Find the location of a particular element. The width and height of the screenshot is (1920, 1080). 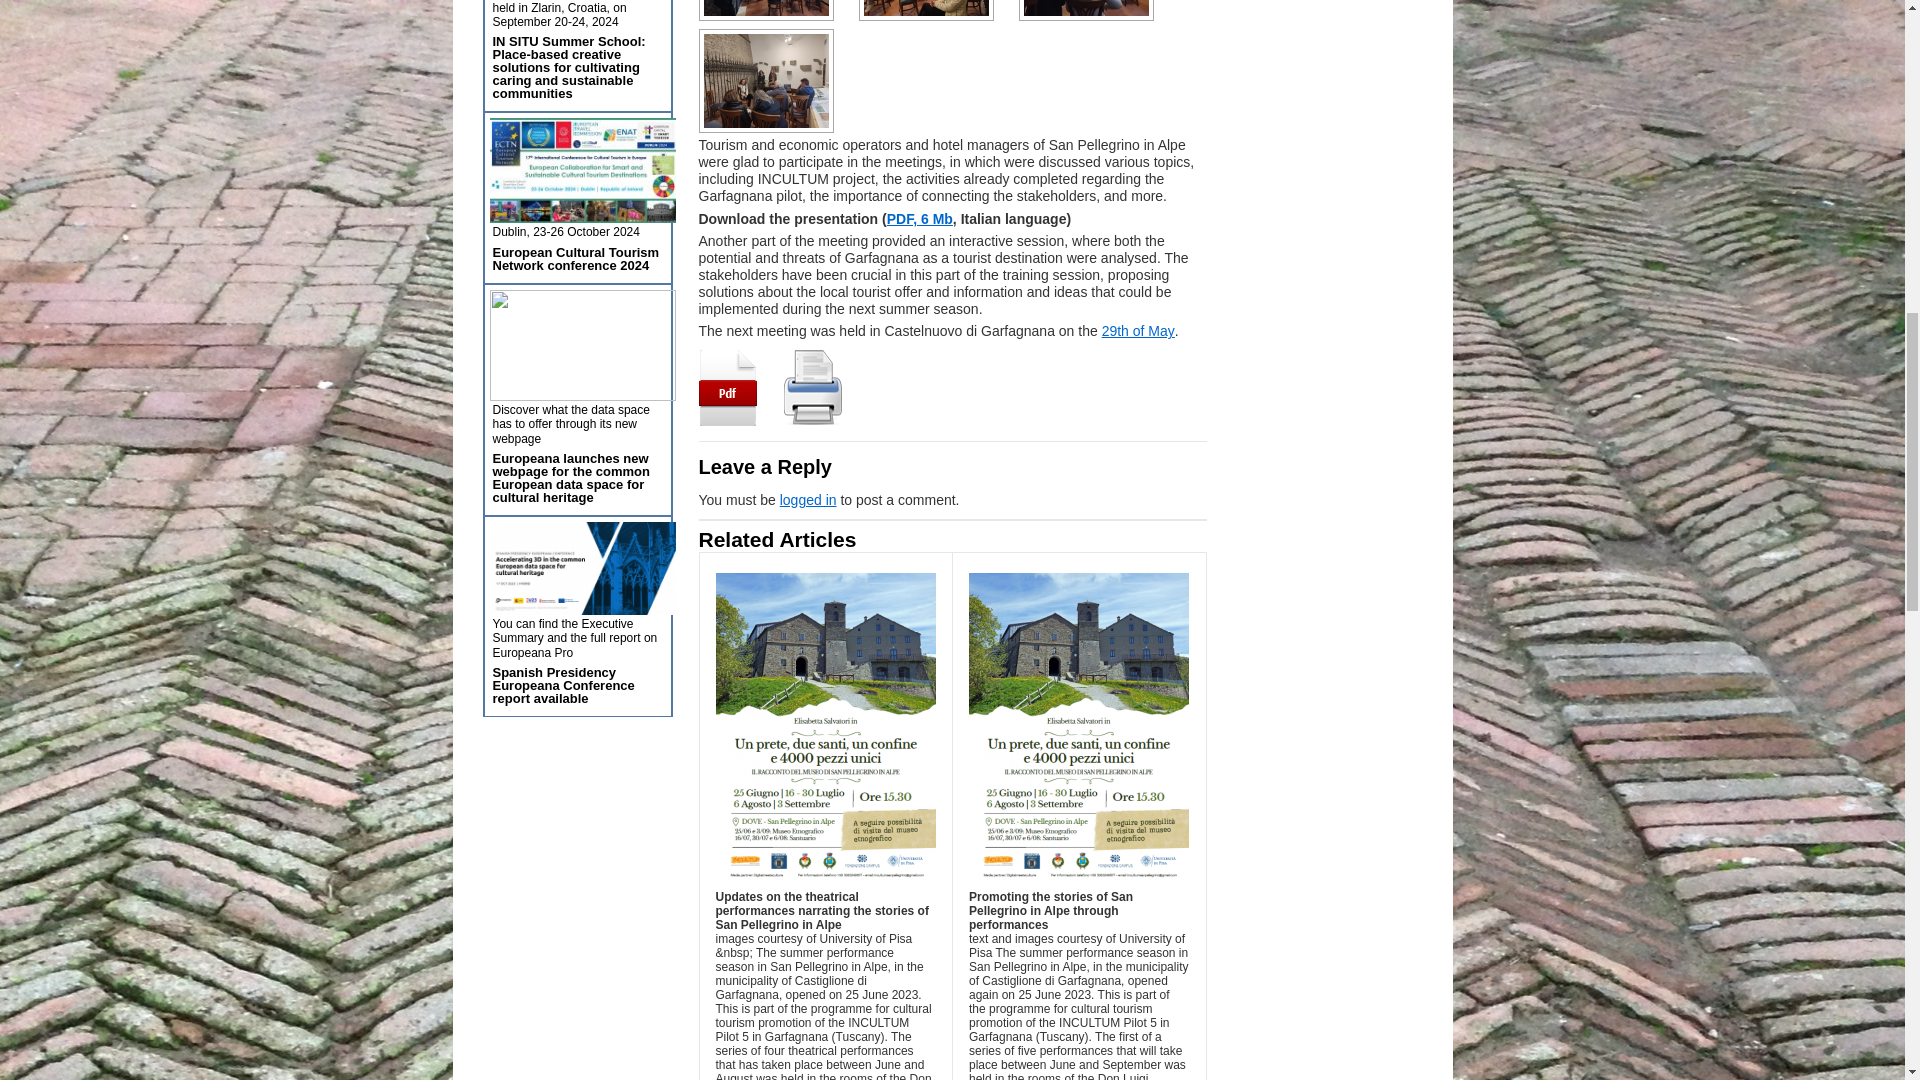

Spanish Presidency Europeana Conference report available is located at coordinates (562, 686).